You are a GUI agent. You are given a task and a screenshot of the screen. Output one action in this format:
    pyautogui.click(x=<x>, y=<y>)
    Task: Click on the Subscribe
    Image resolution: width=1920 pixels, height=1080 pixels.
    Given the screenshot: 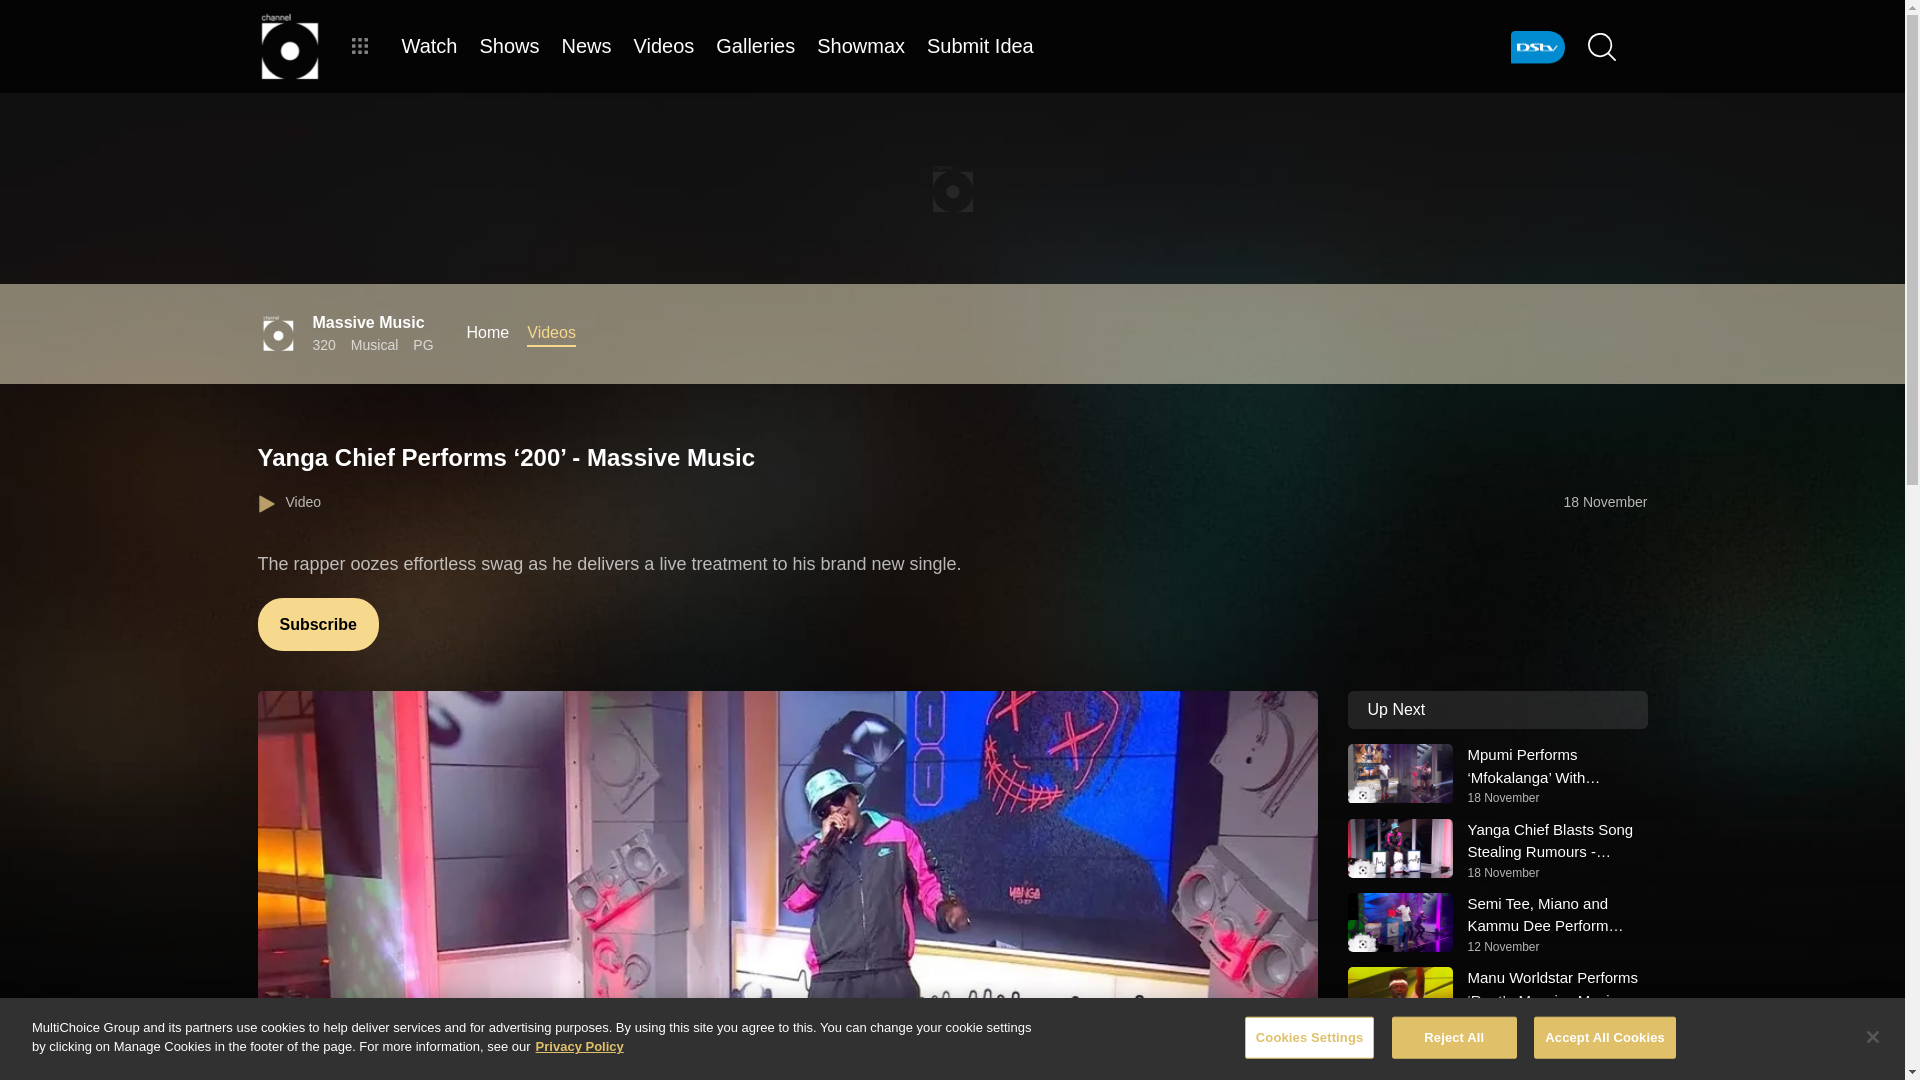 What is the action you would take?
    pyautogui.click(x=318, y=624)
    